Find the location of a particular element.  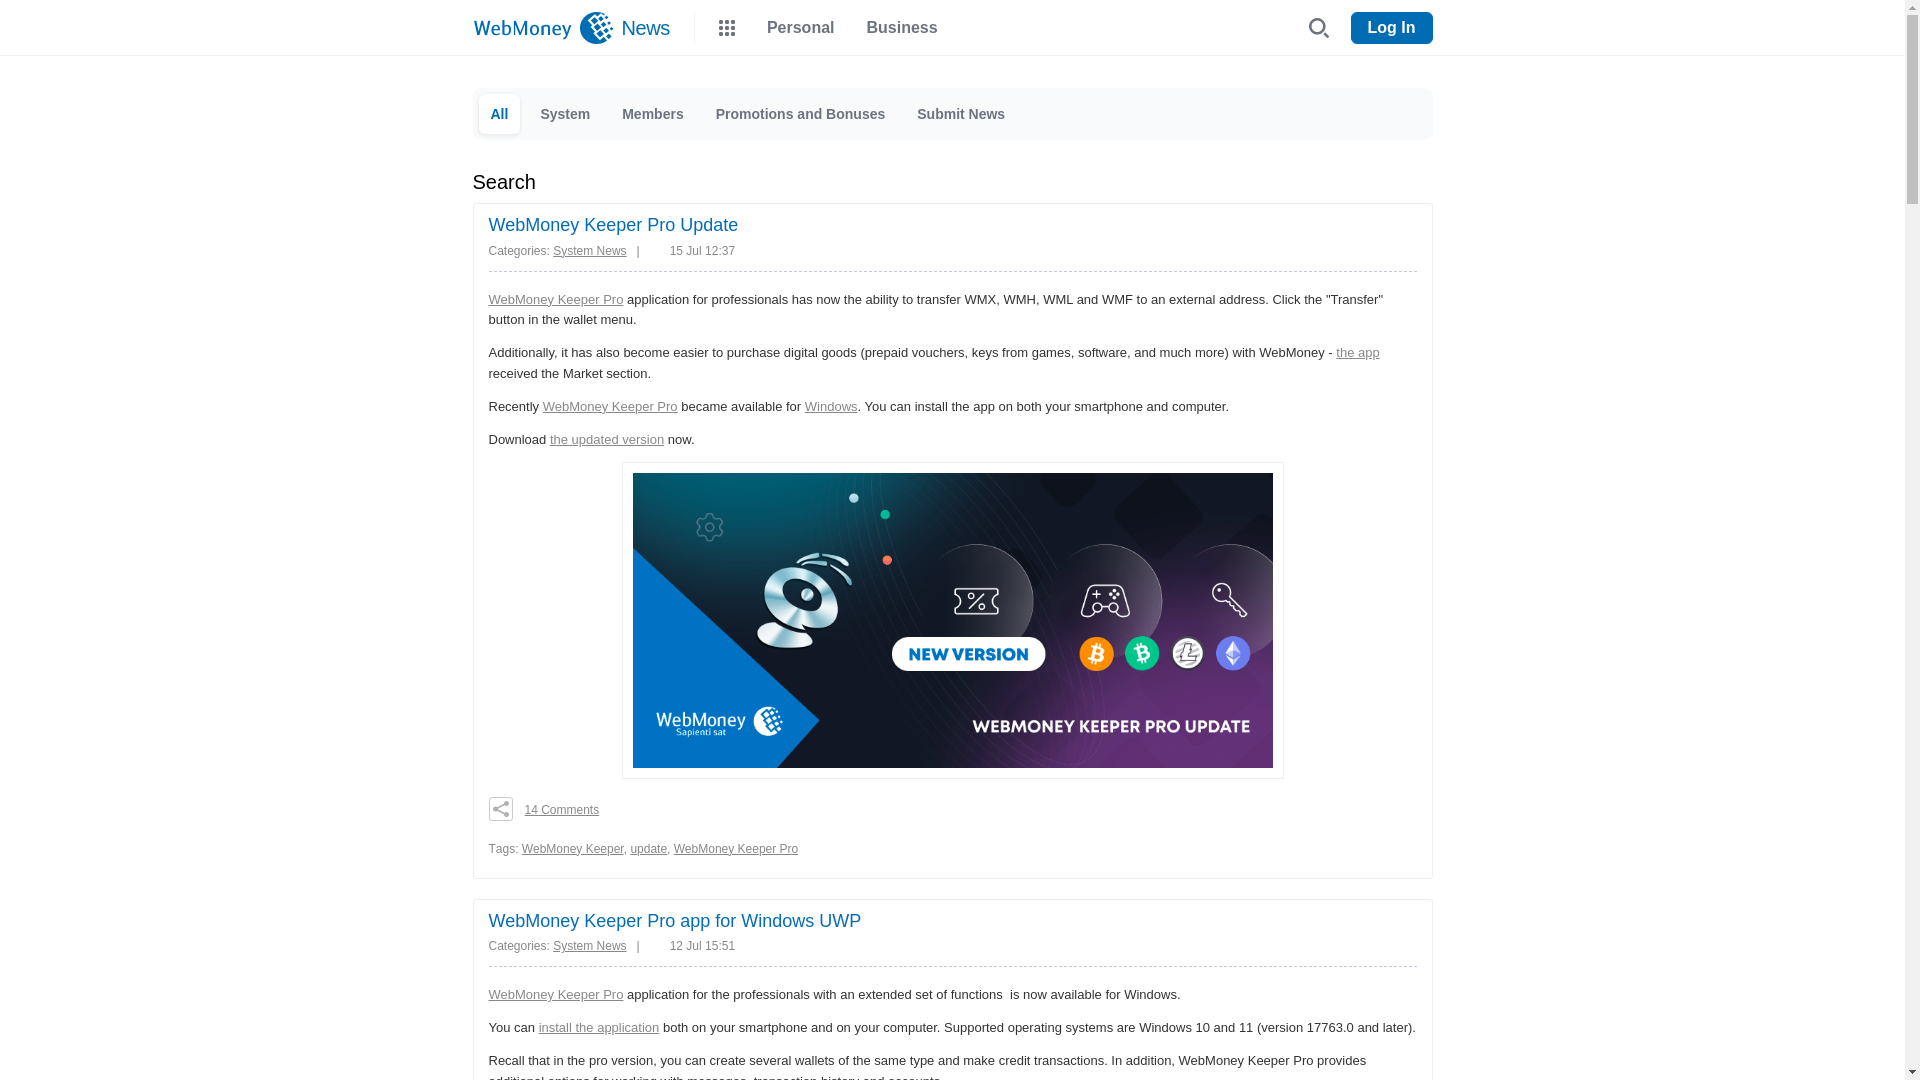

WebMoney Keeper Pro Update is located at coordinates (612, 224).